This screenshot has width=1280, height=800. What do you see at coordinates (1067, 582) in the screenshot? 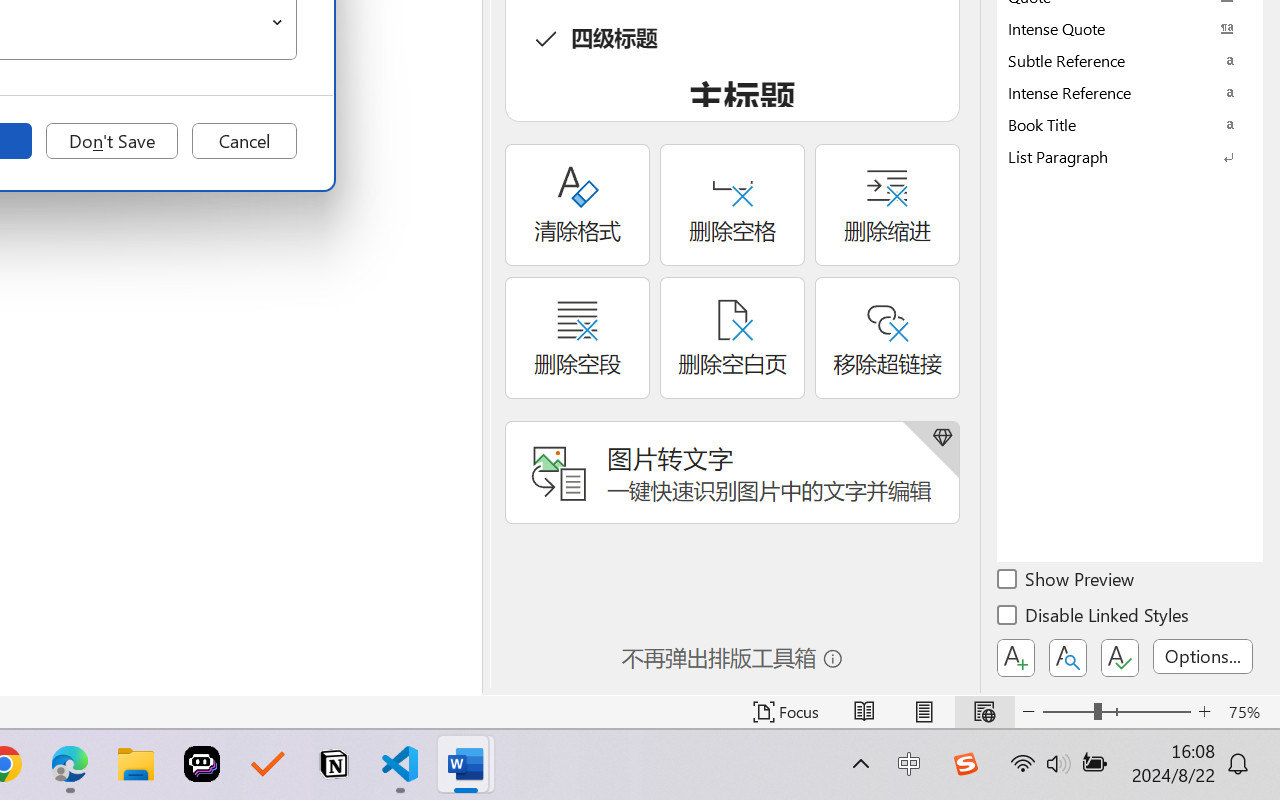
I see `Show Preview` at bounding box center [1067, 582].